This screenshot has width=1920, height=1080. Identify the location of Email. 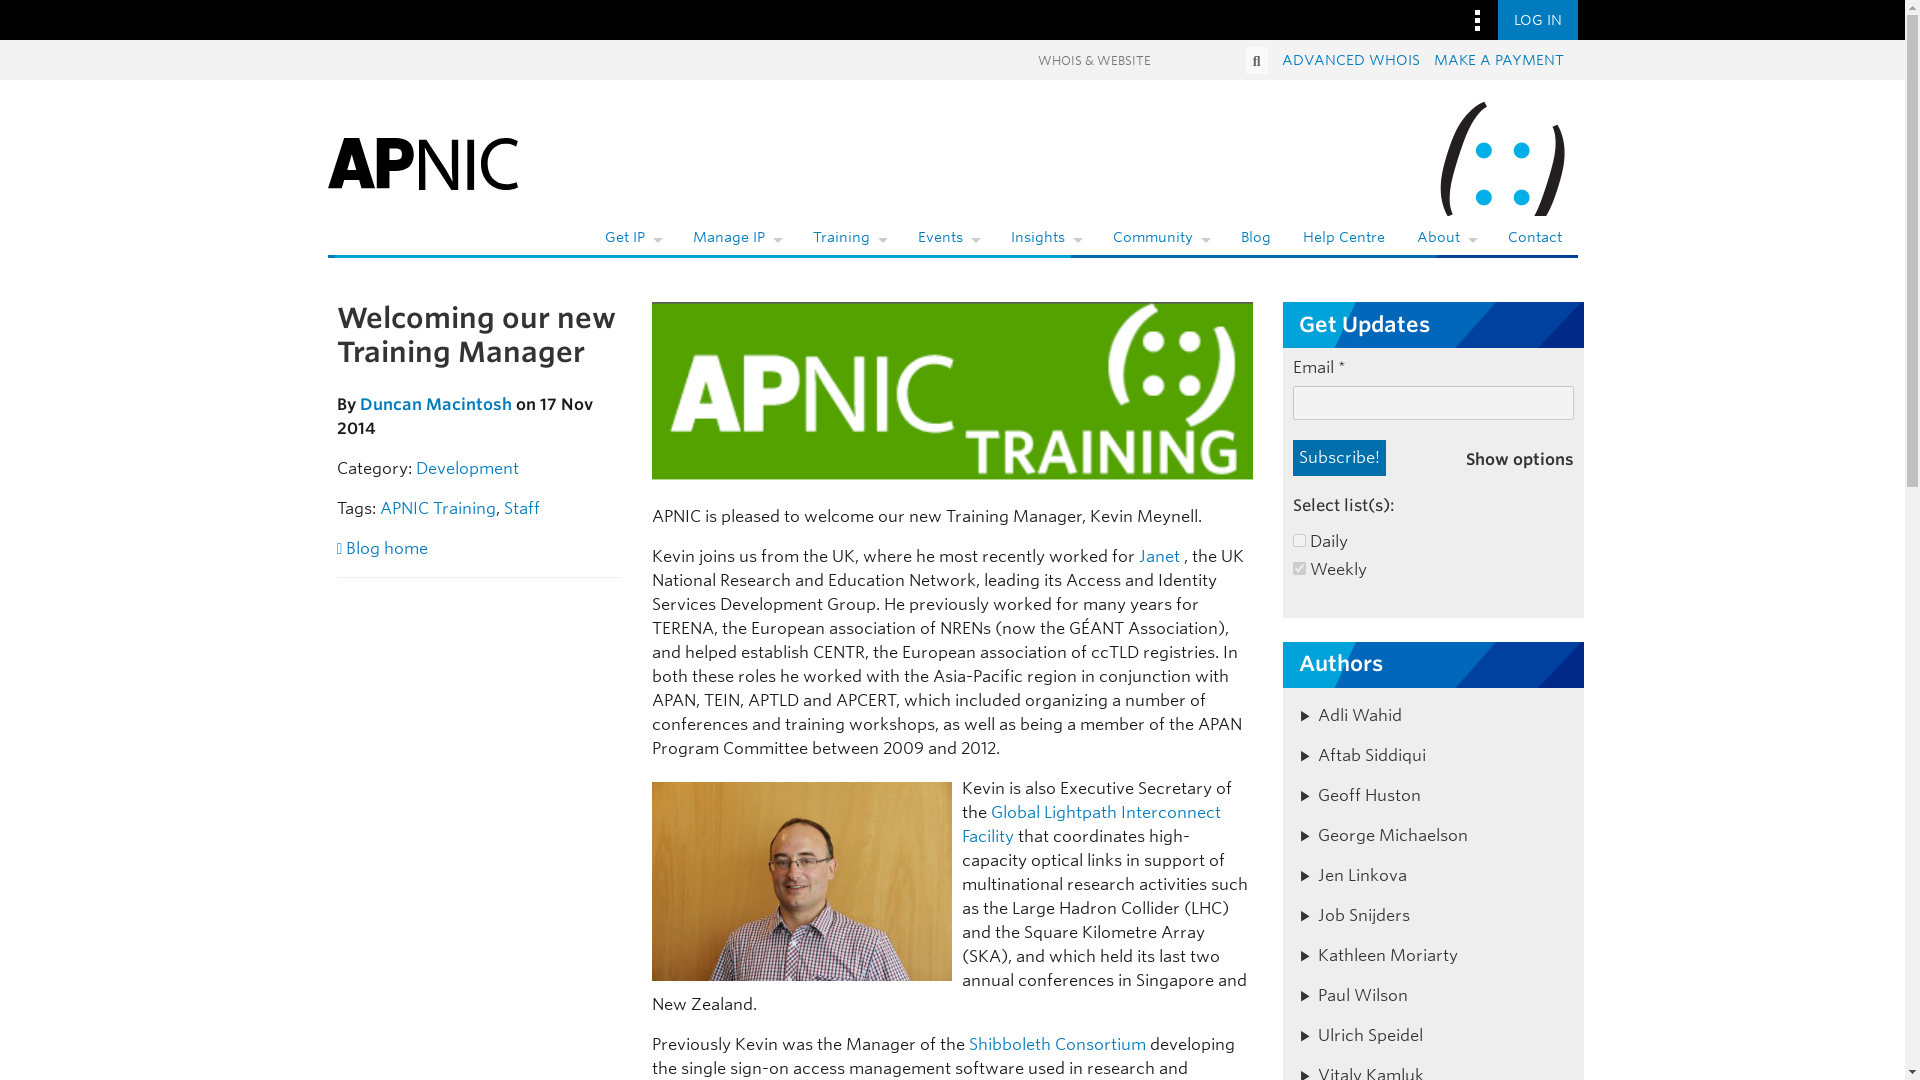
(1433, 402).